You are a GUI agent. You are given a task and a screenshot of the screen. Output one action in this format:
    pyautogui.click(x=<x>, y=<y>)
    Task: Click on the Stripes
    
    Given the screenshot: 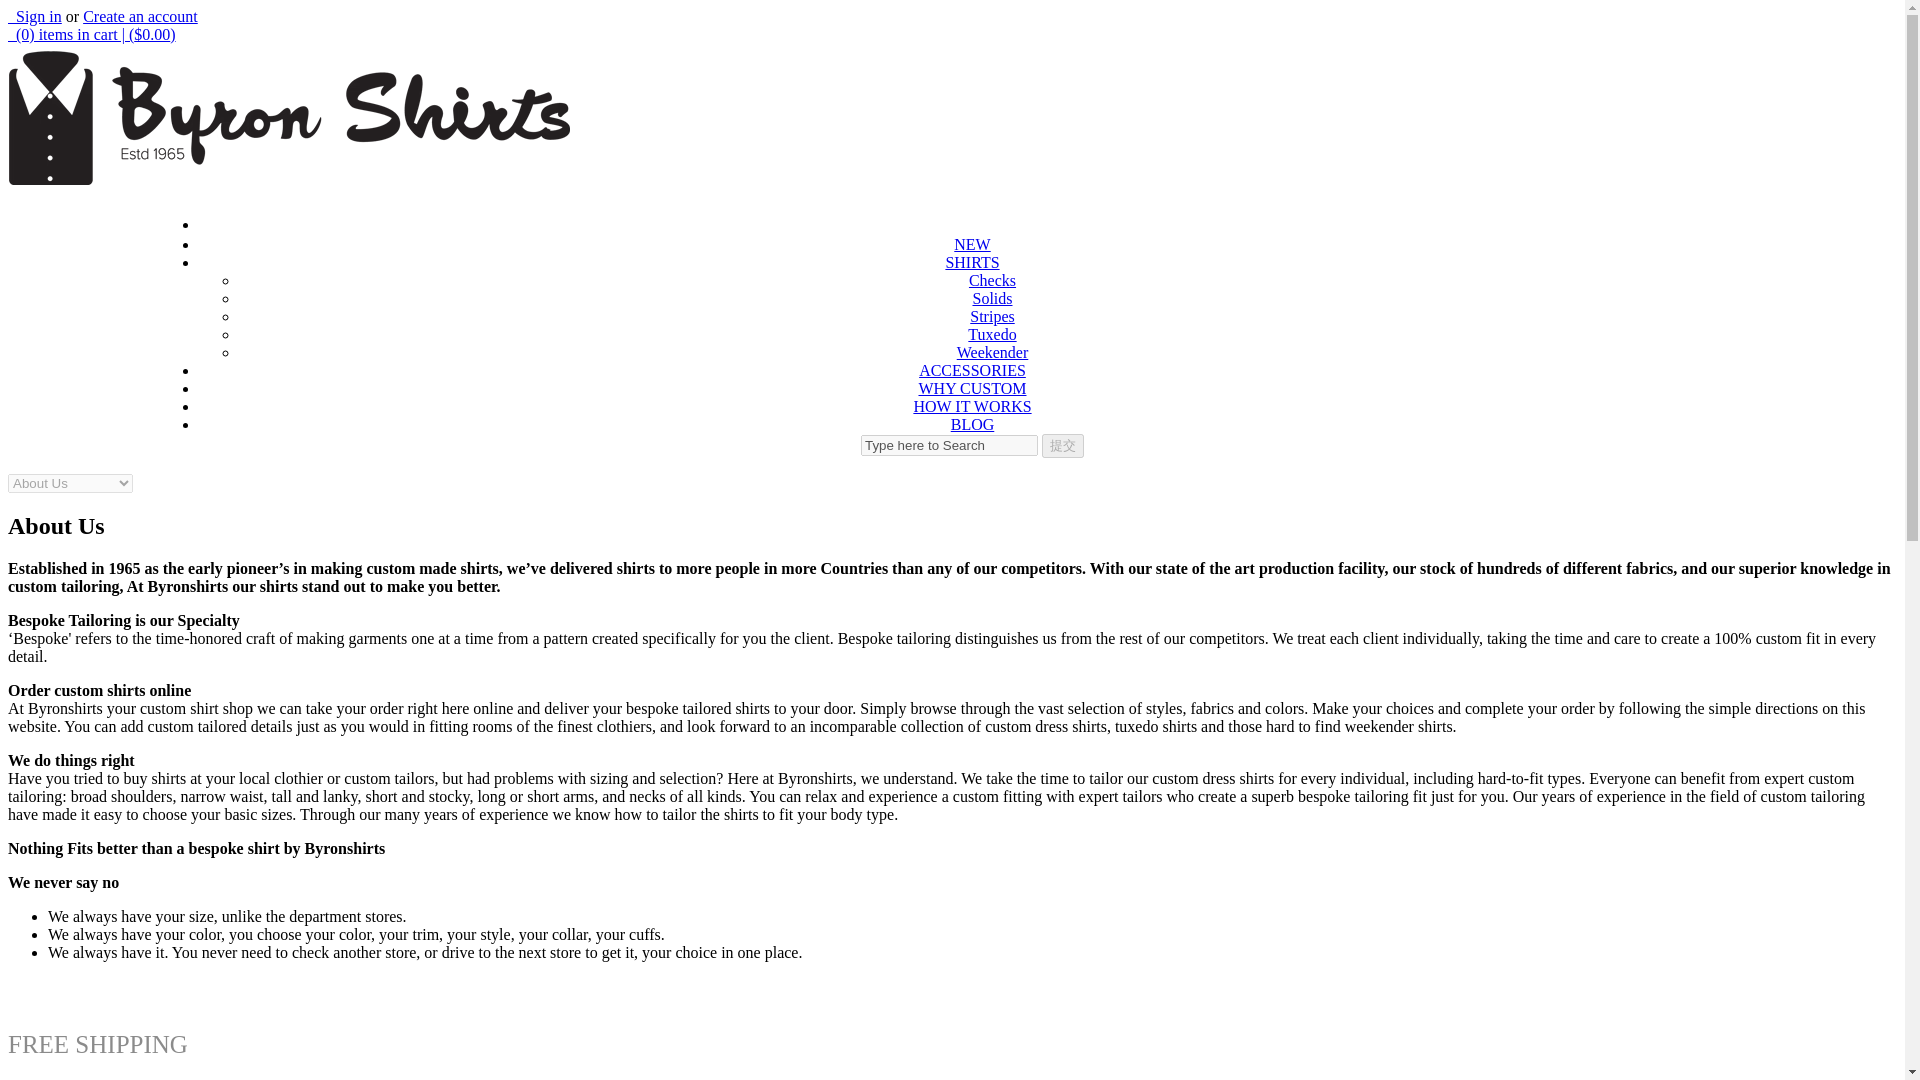 What is the action you would take?
    pyautogui.click(x=991, y=316)
    